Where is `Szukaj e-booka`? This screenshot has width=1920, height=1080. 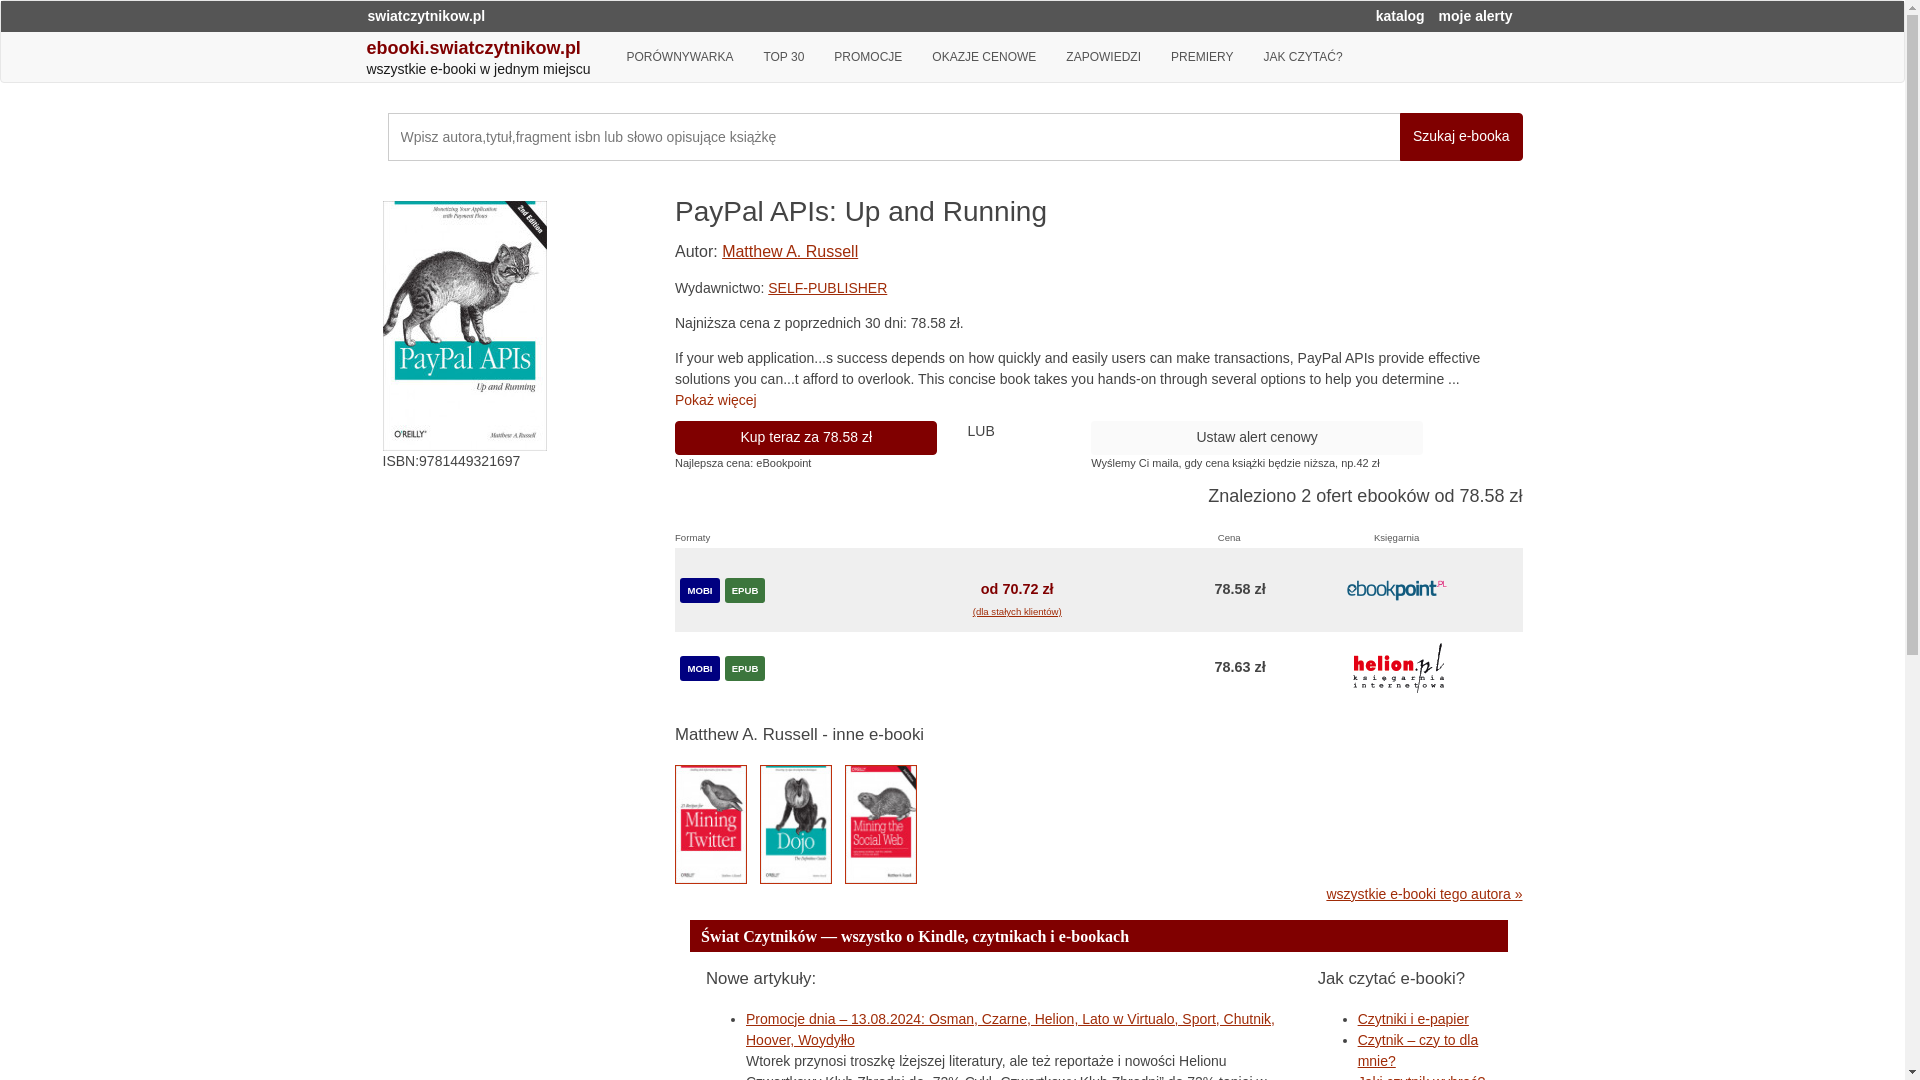
Szukaj e-booka is located at coordinates (1460, 136).